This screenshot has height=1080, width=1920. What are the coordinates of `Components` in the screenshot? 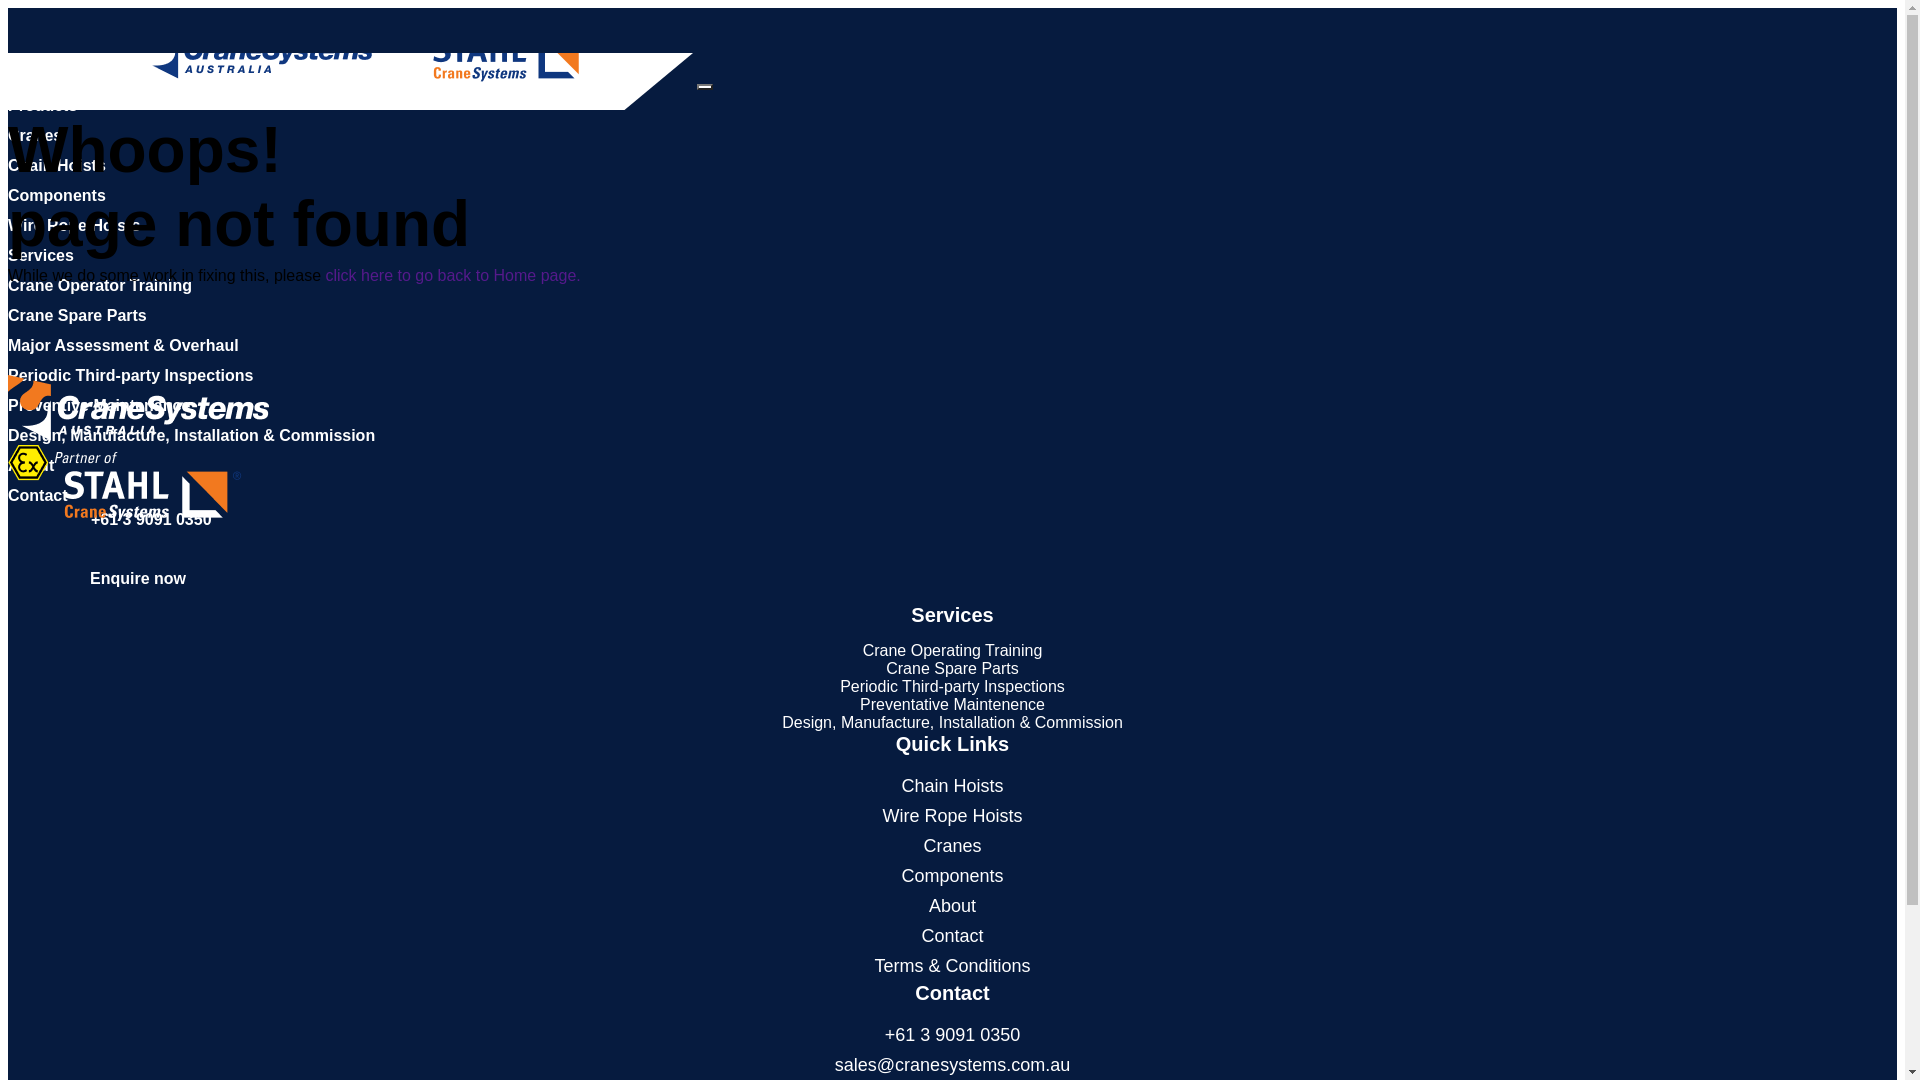 It's located at (952, 876).